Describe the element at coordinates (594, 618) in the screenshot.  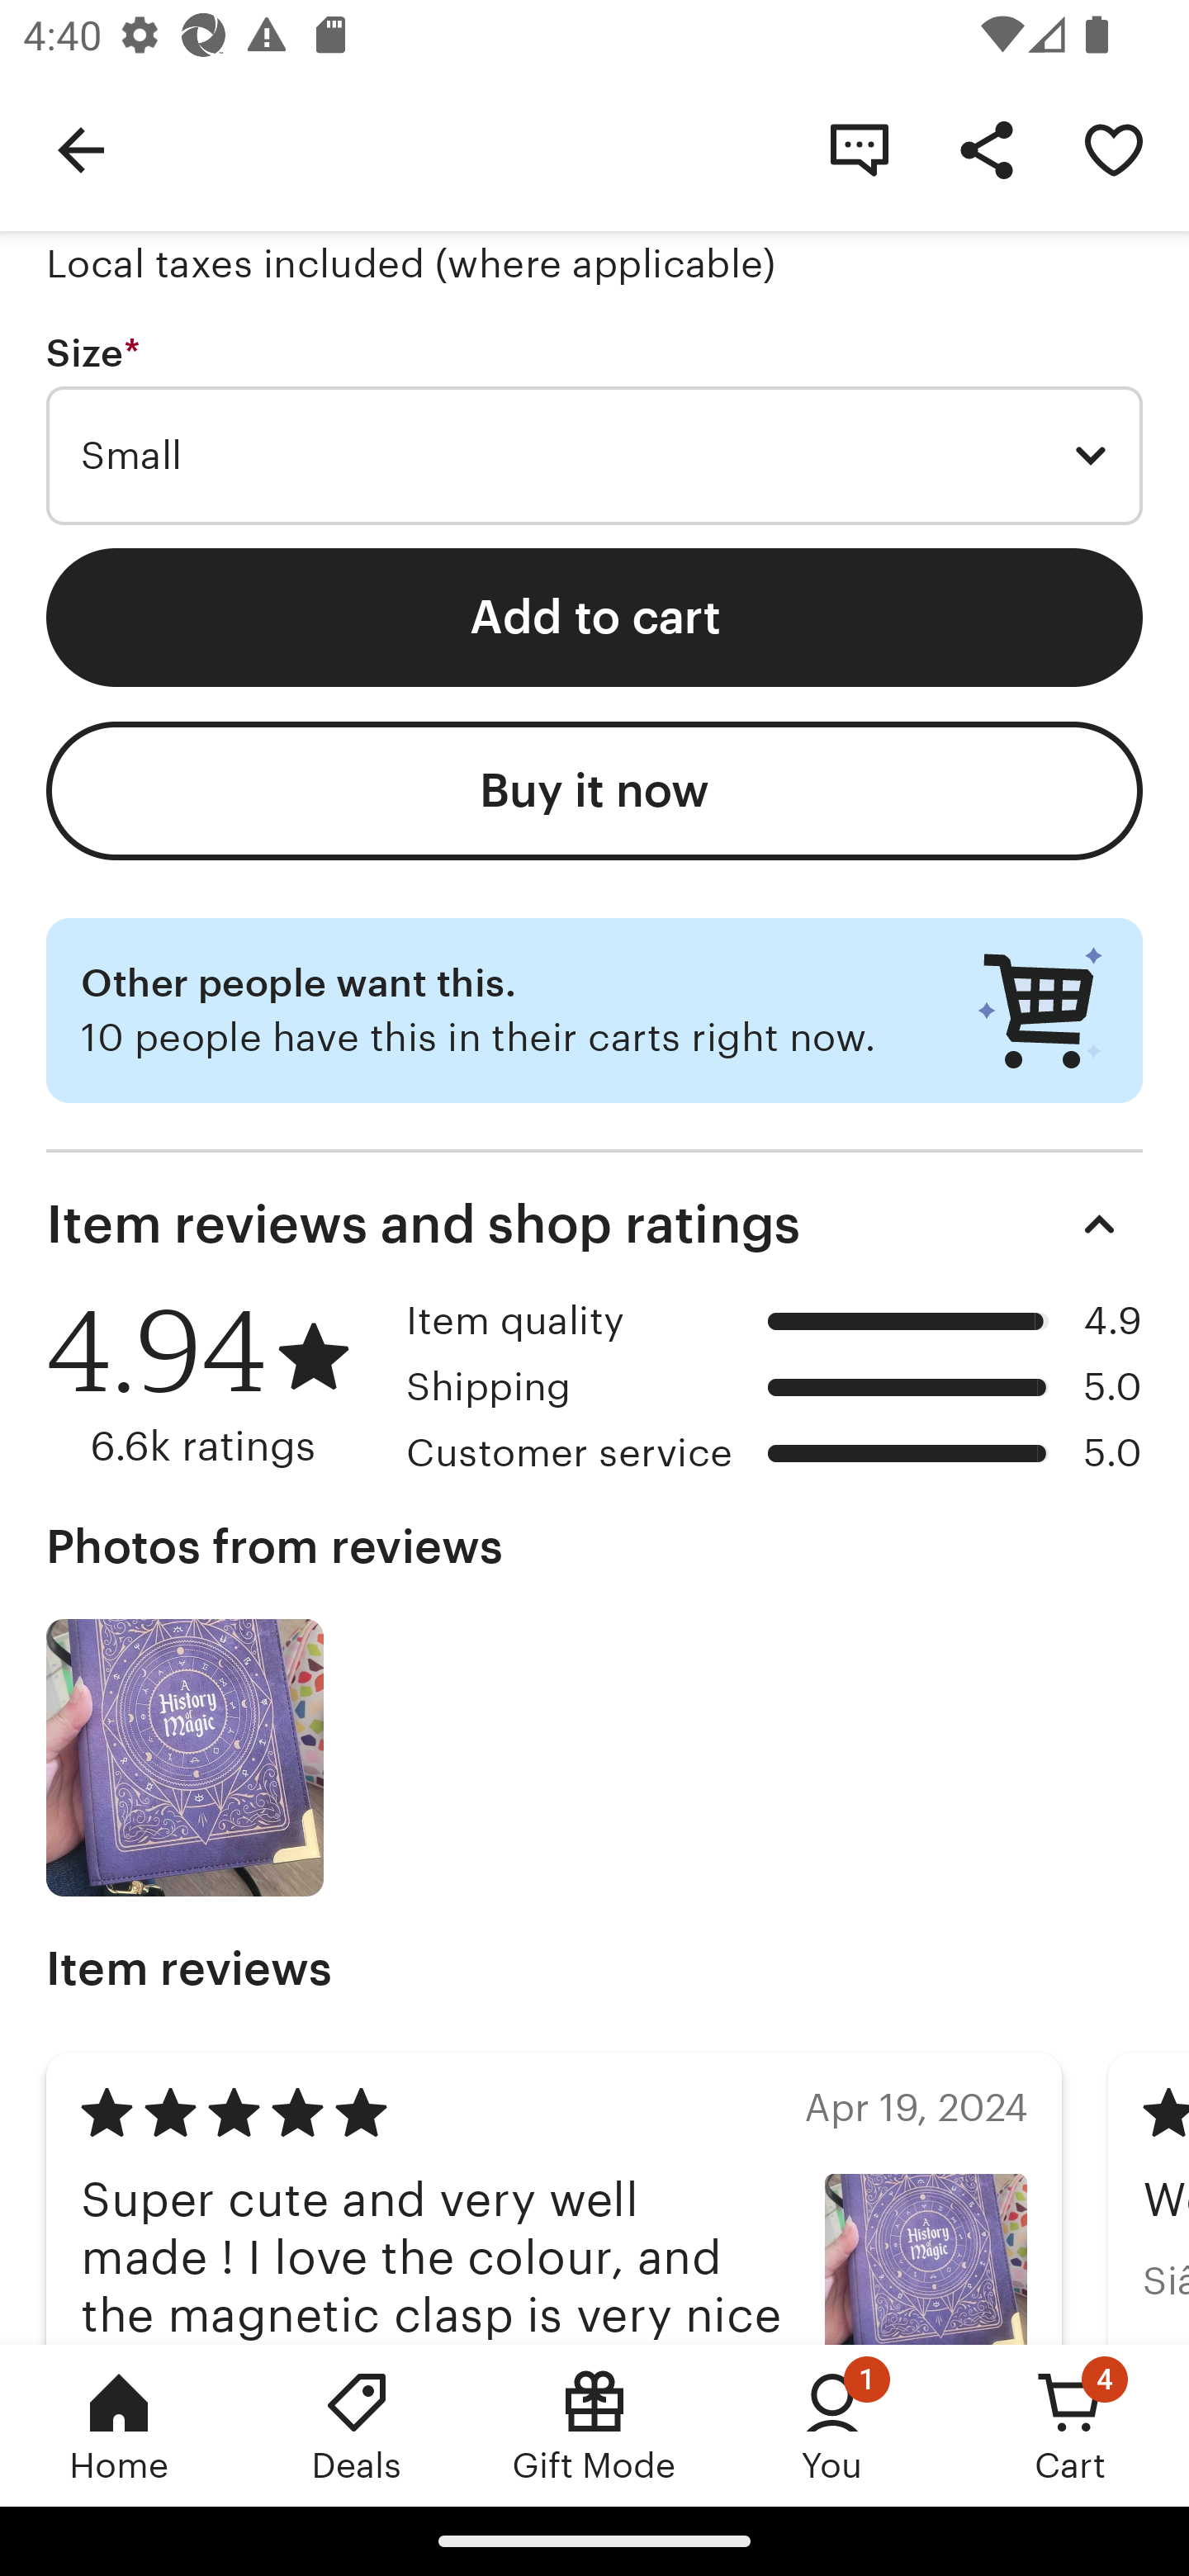
I see `Add to cart` at that location.